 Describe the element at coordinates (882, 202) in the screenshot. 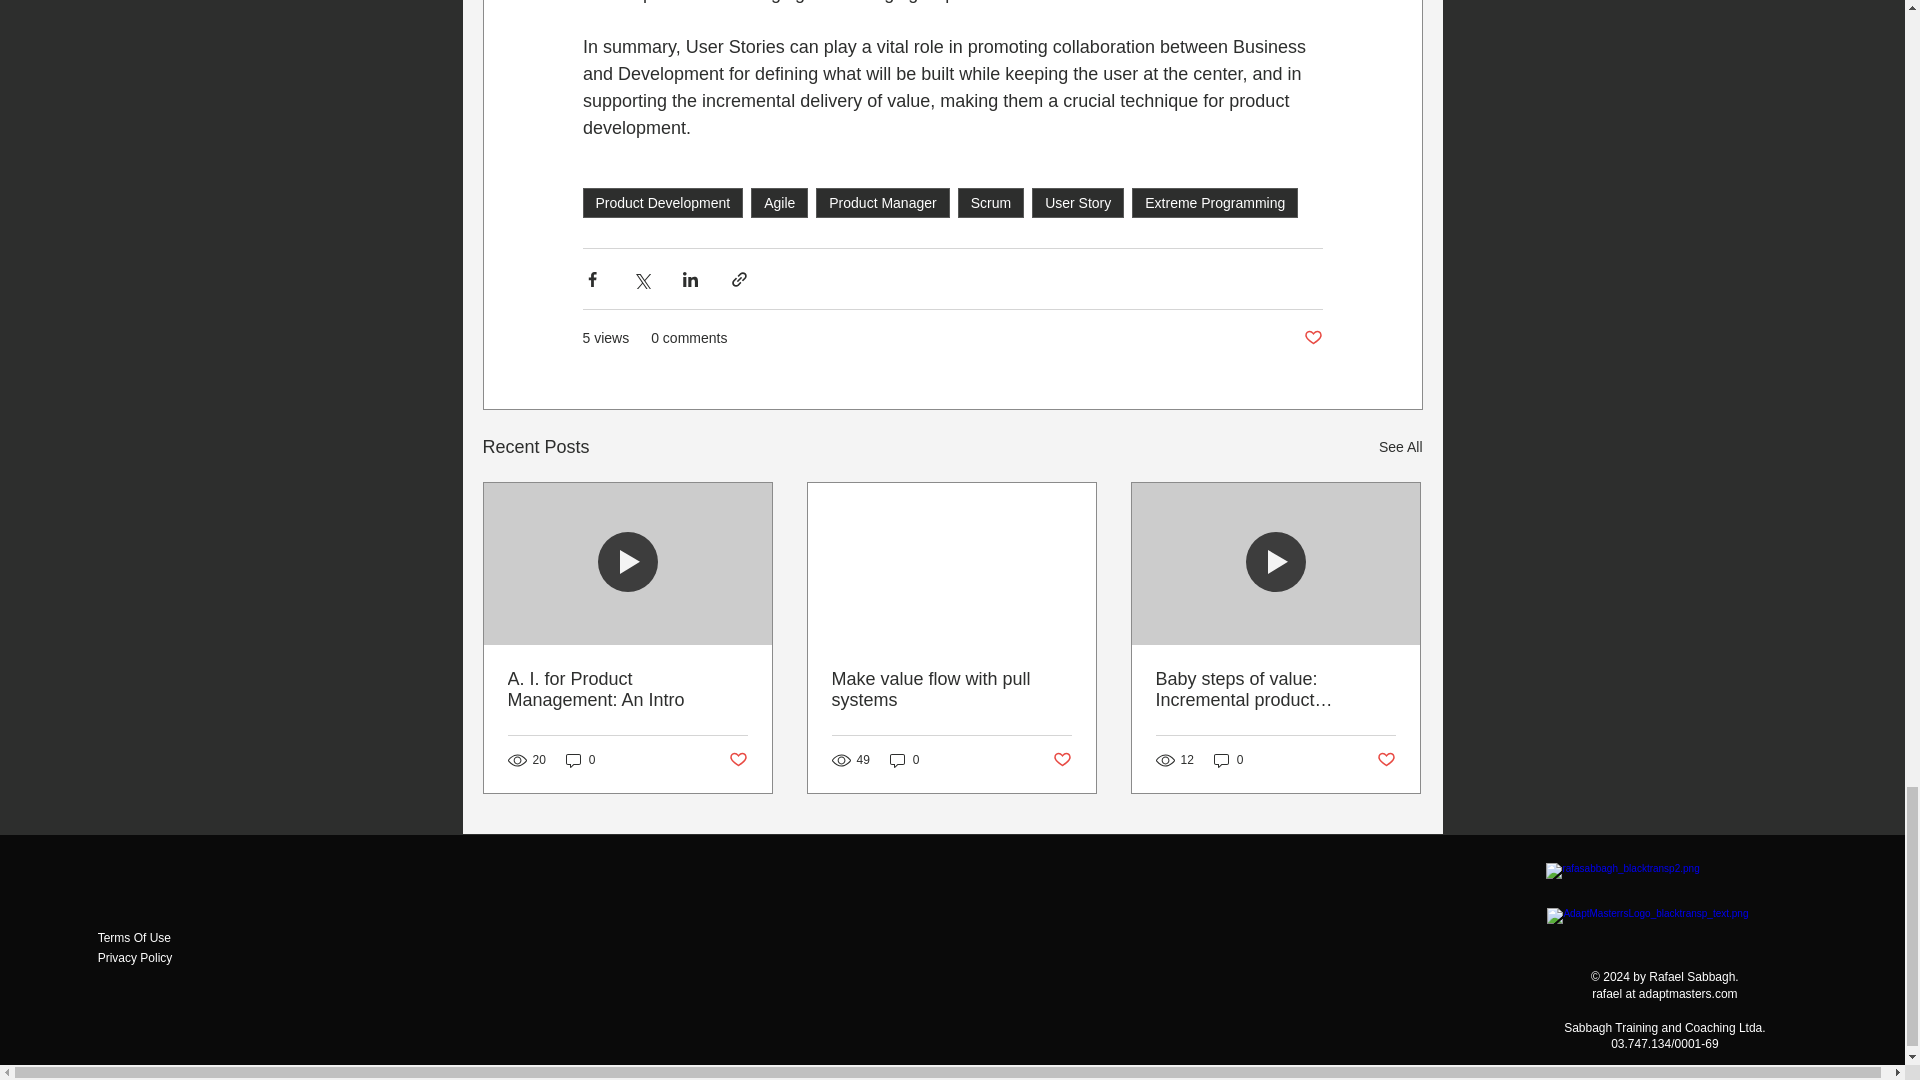

I see `Product Manager` at that location.